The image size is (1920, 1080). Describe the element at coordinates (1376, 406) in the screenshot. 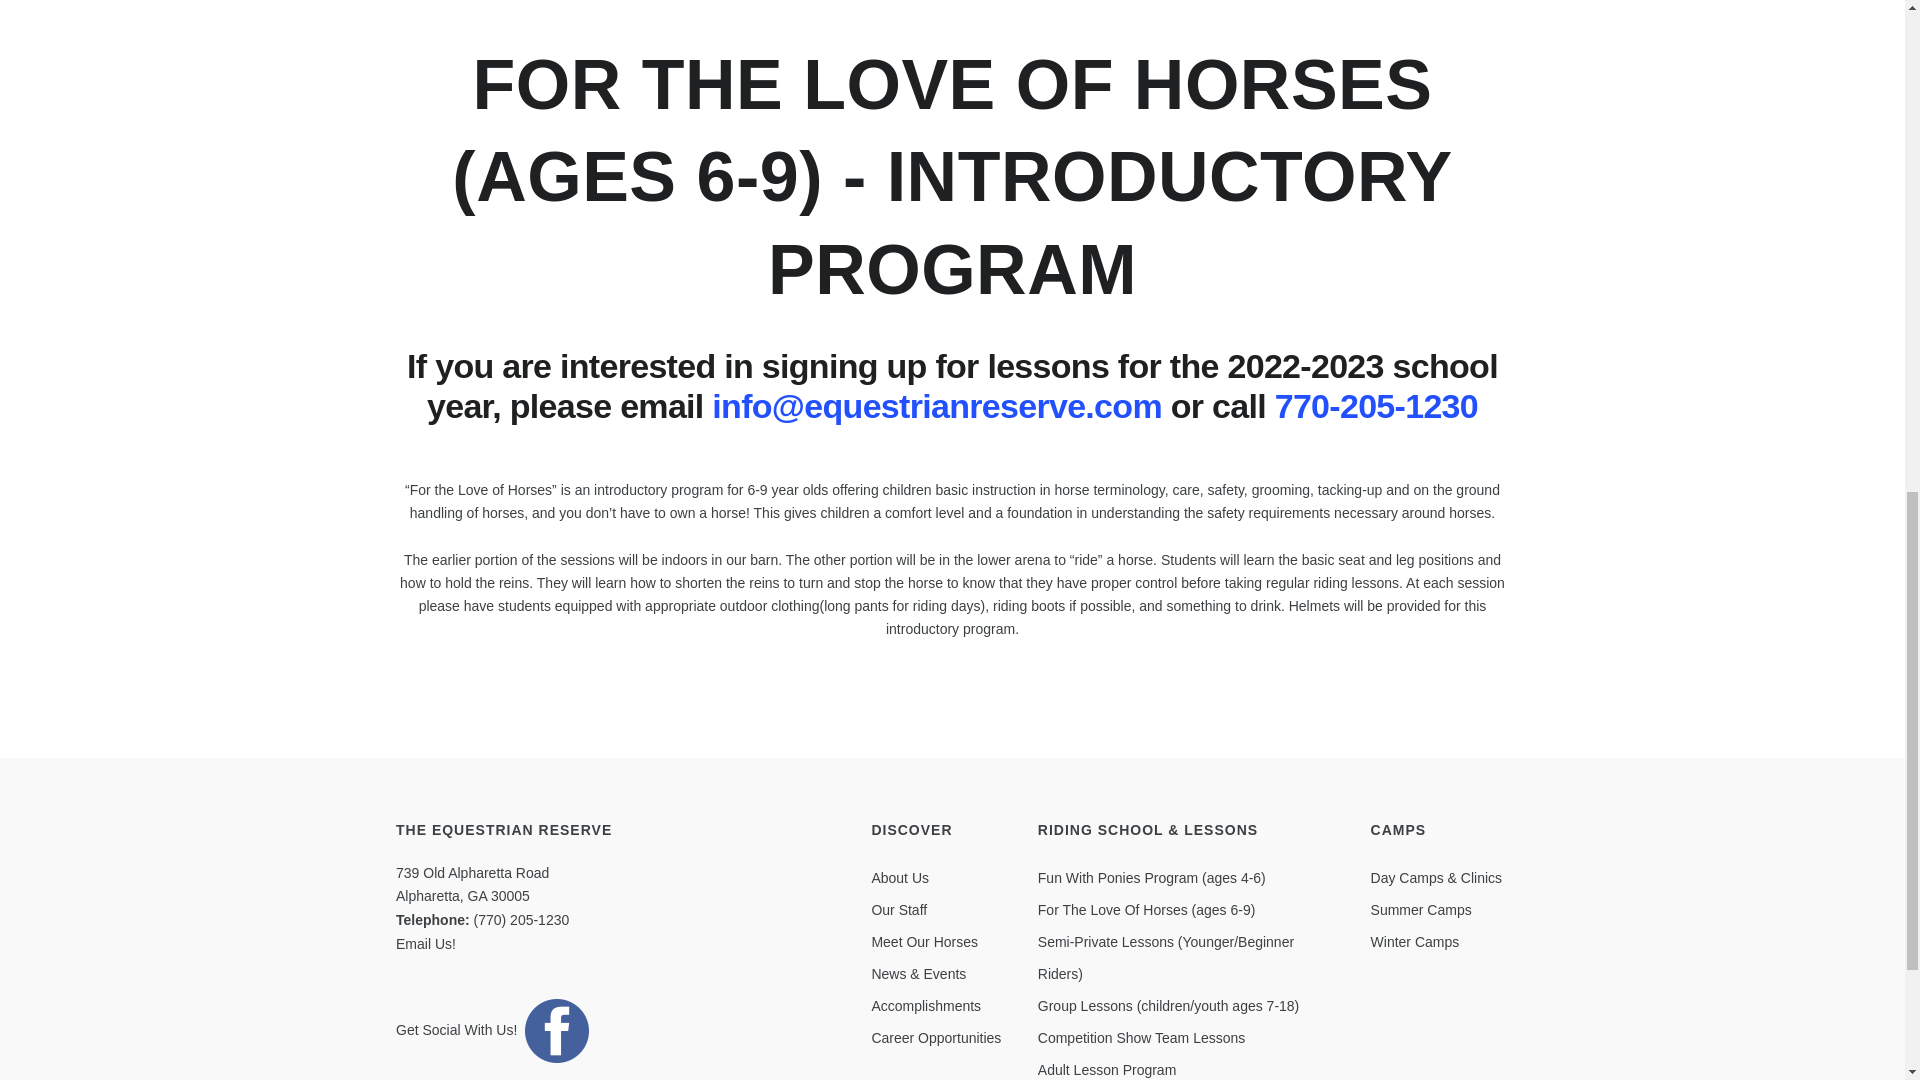

I see `770-205-1230` at that location.